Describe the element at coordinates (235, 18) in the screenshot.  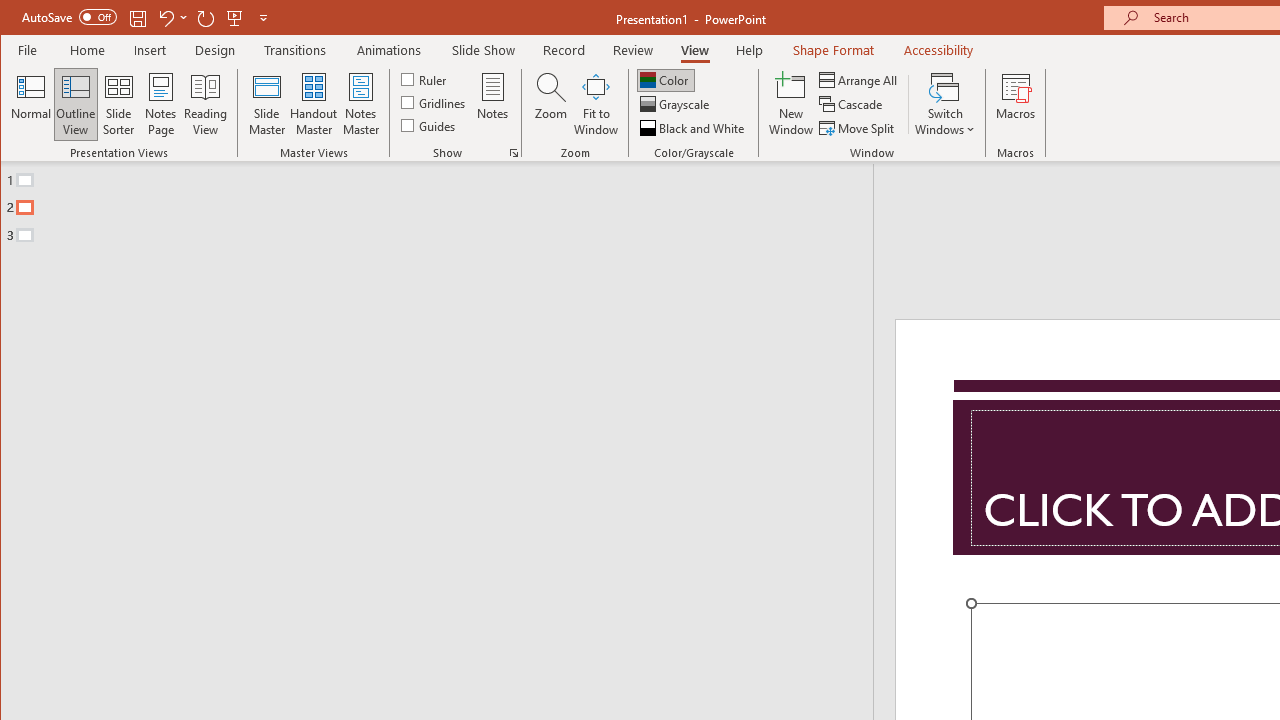
I see `From Beginning` at that location.